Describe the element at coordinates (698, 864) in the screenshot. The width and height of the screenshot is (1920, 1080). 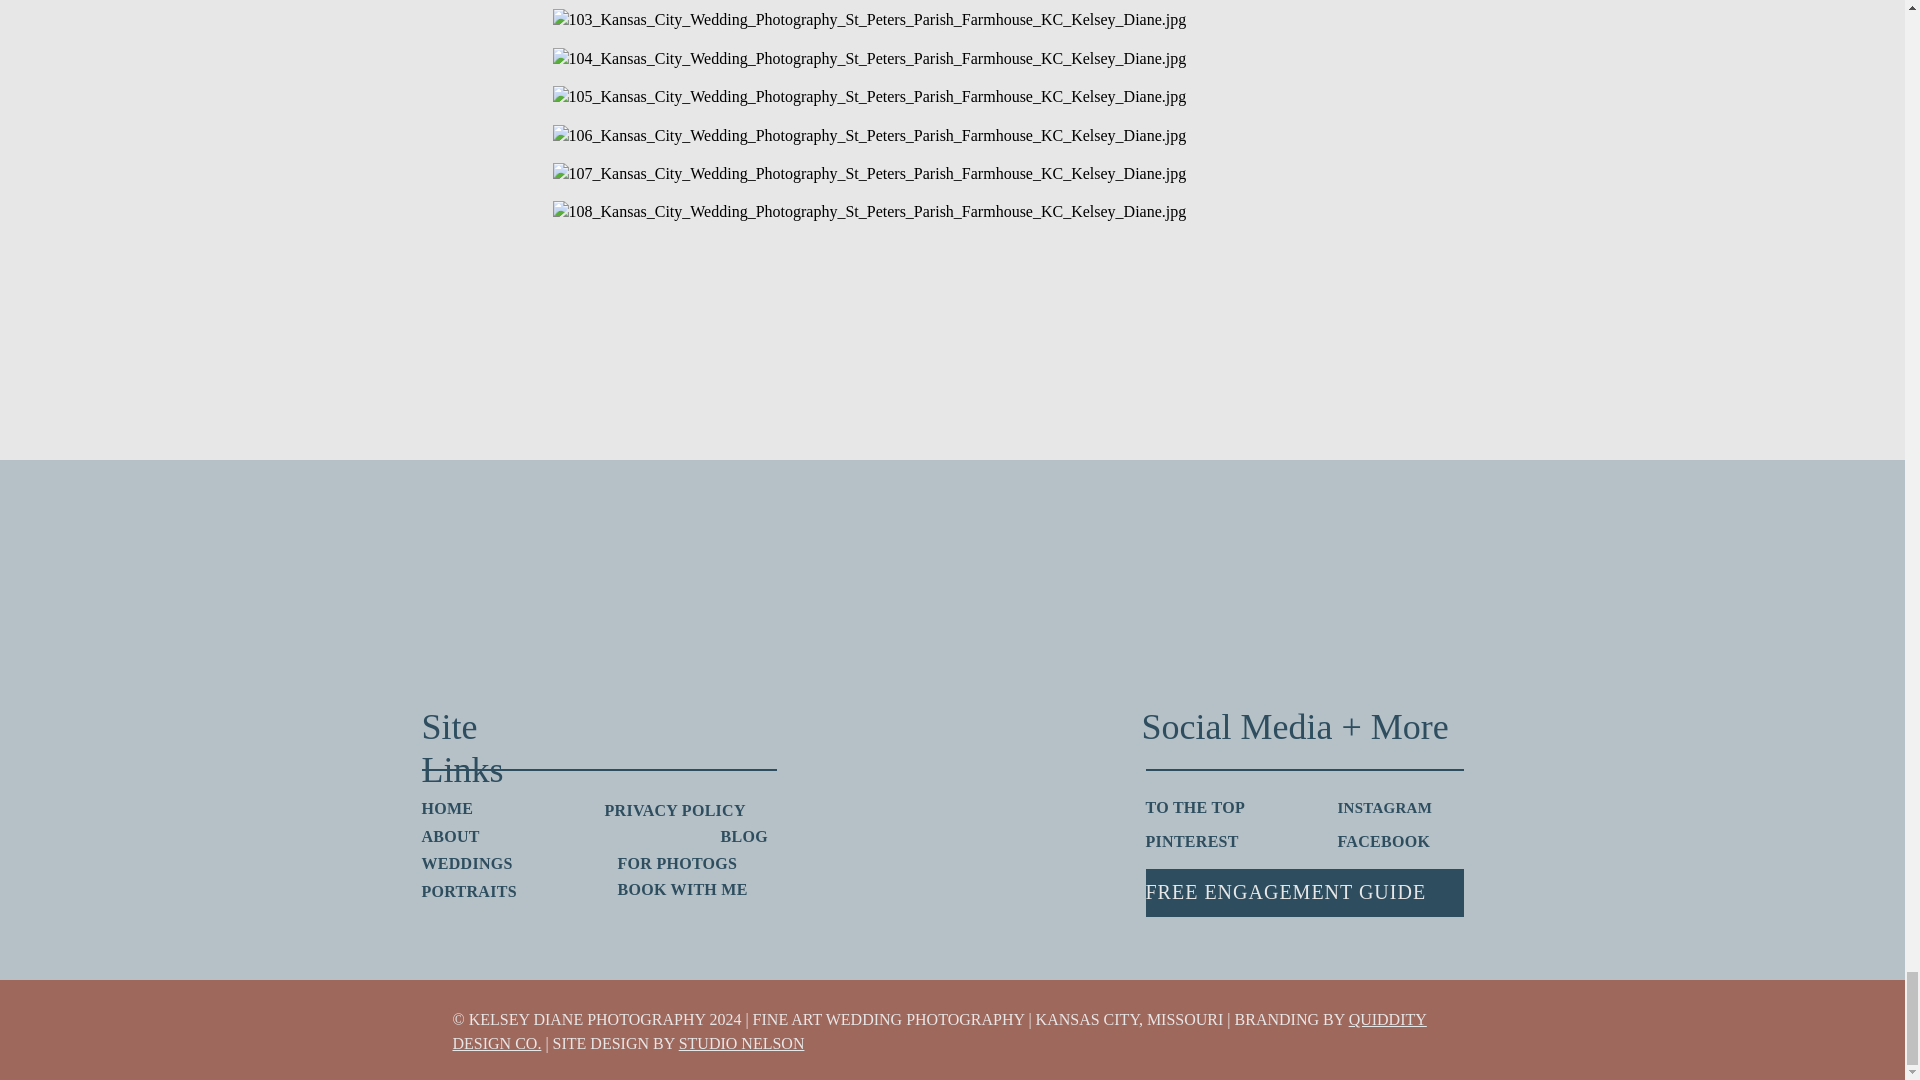
I see `FOR PHOTOGS` at that location.